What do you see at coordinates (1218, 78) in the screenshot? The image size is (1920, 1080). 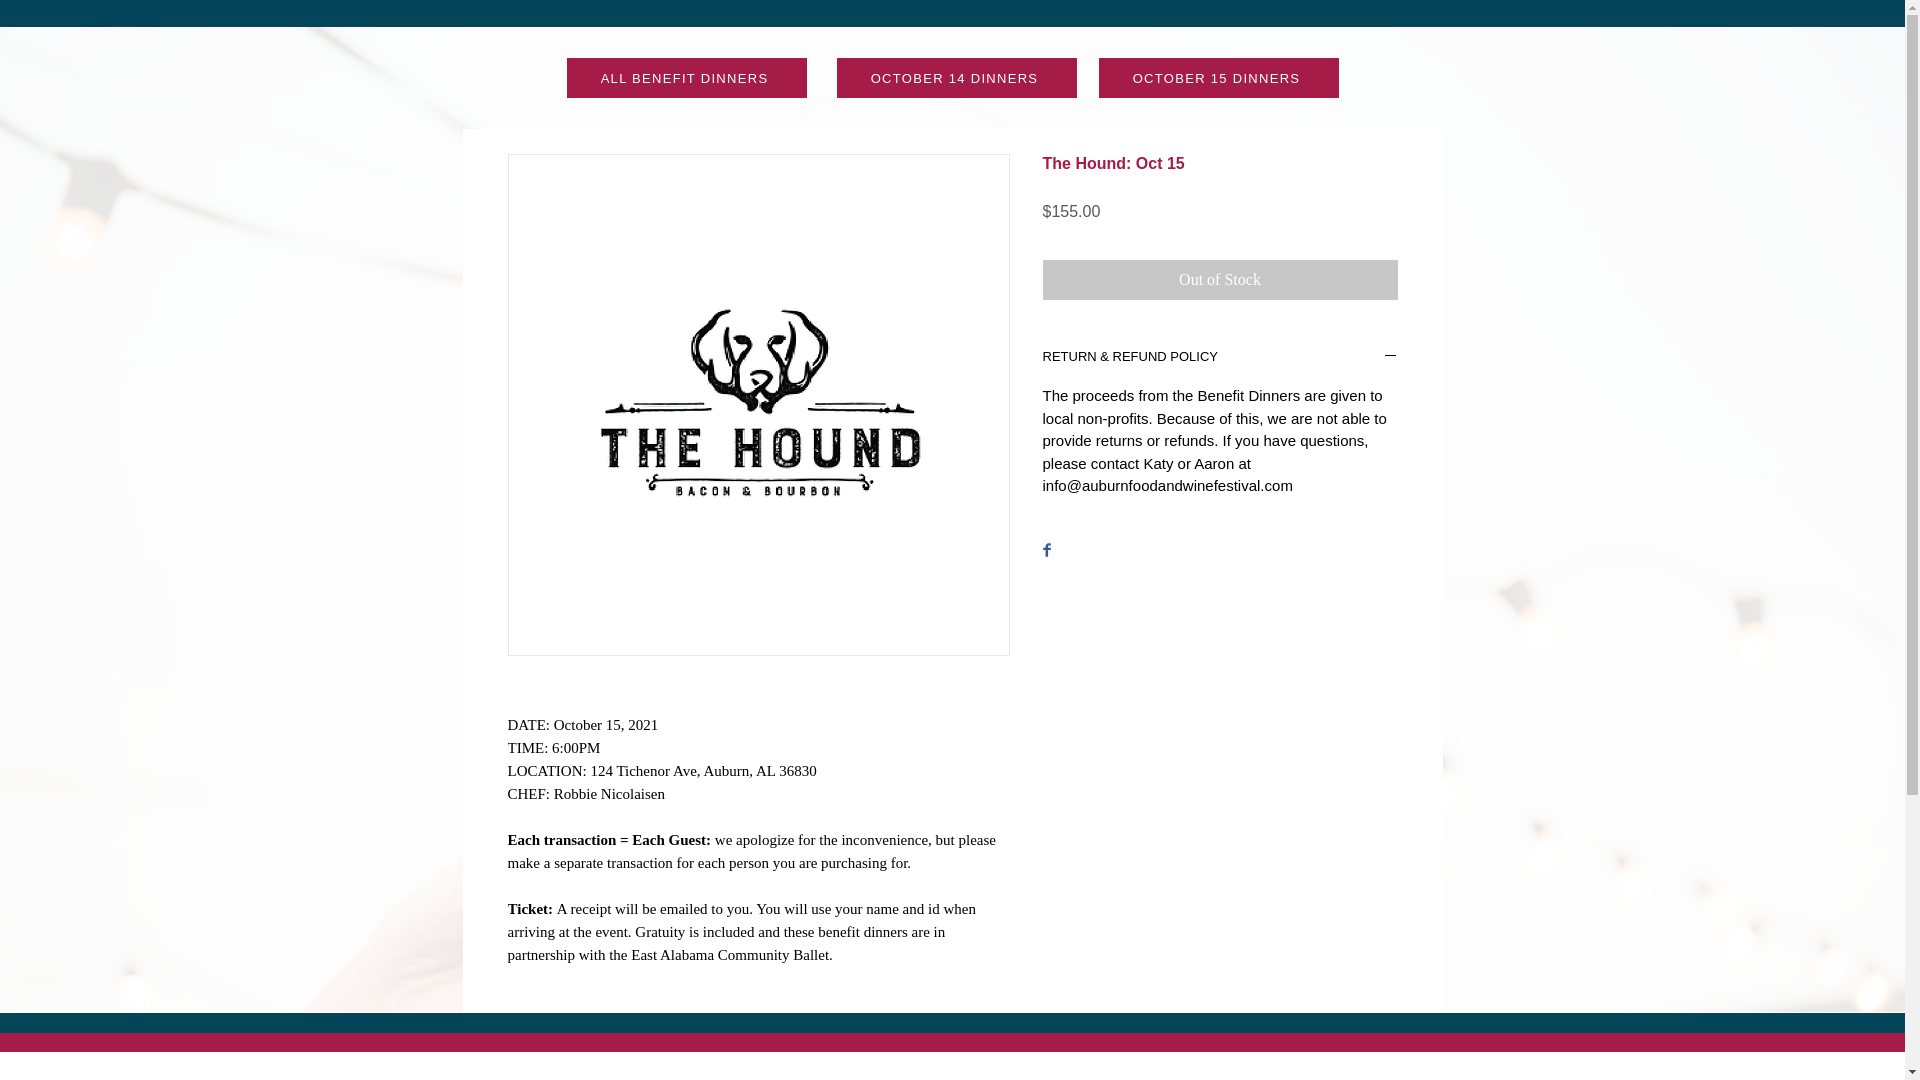 I see `OCTOBER 15 DINNERS` at bounding box center [1218, 78].